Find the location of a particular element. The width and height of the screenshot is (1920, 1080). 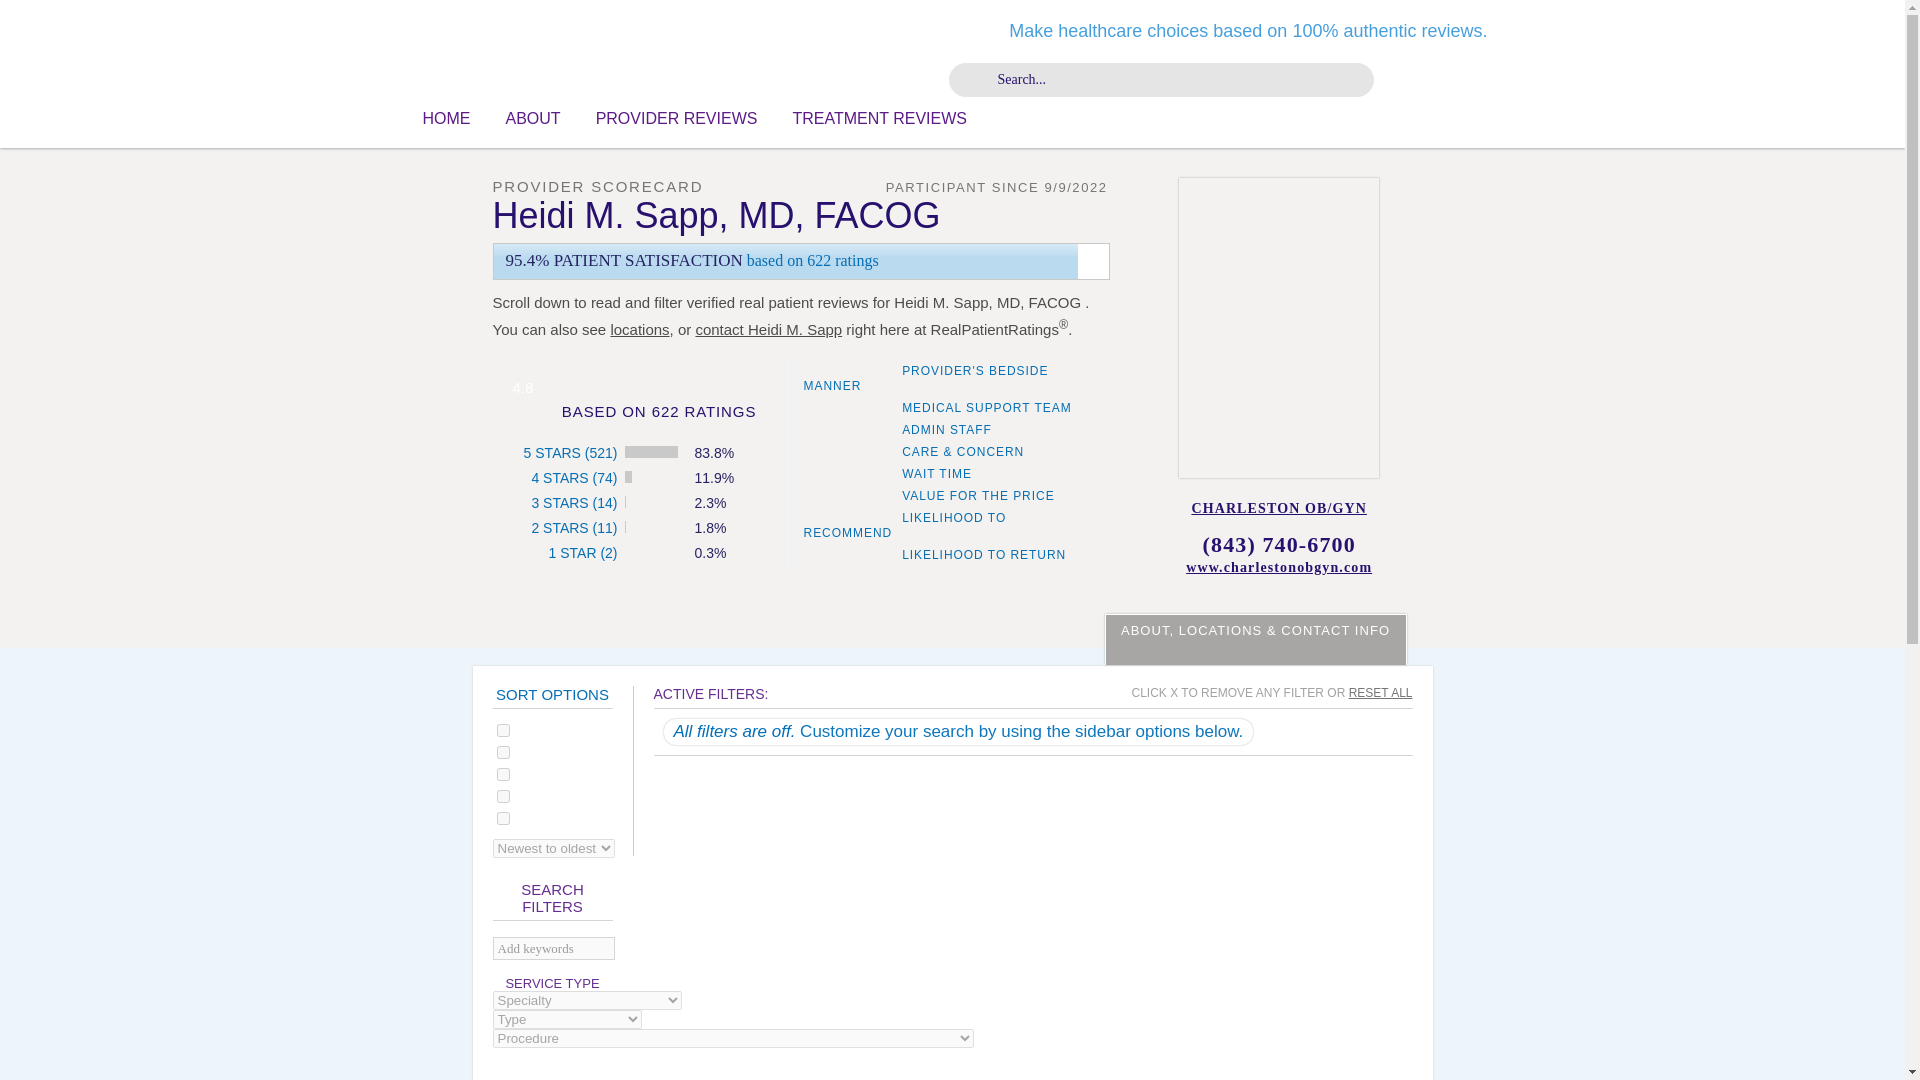

5 is located at coordinates (502, 730).